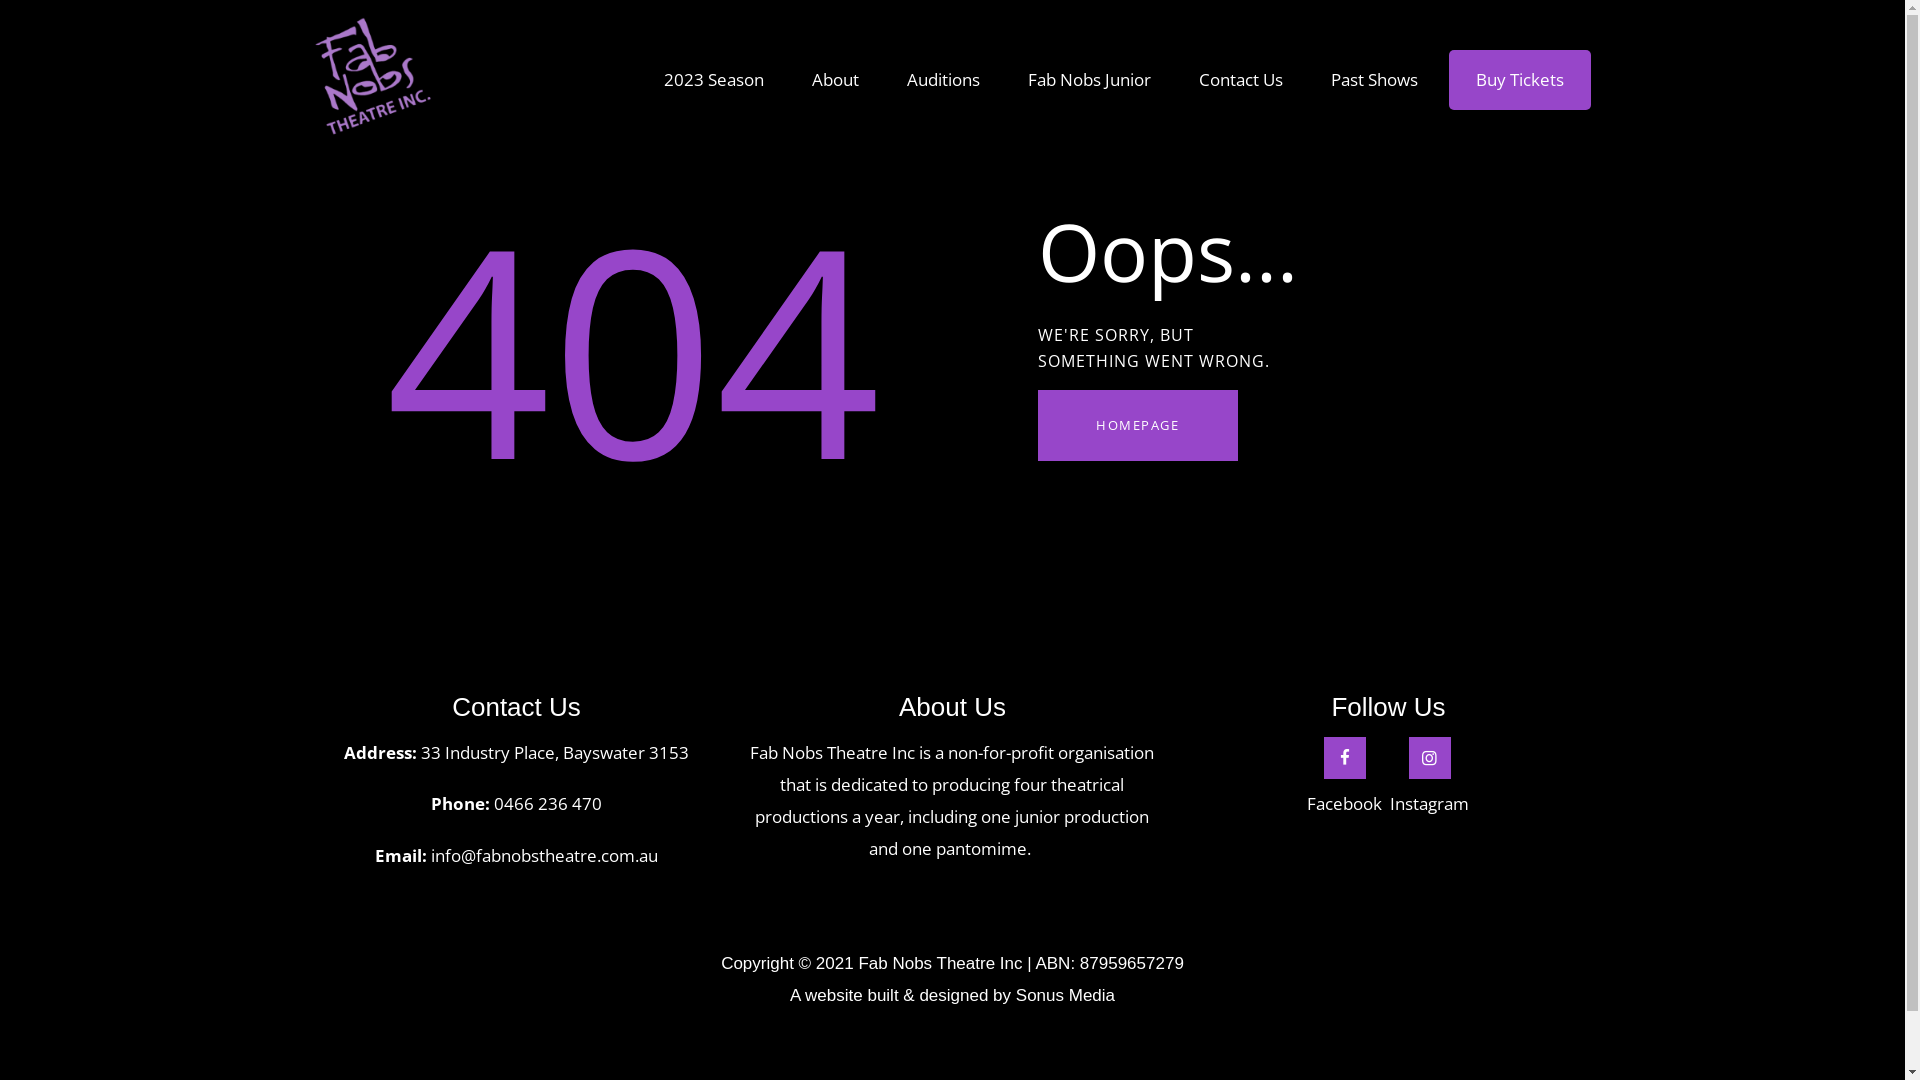  Describe the element at coordinates (1066, 996) in the screenshot. I see `Sonus Media` at that location.